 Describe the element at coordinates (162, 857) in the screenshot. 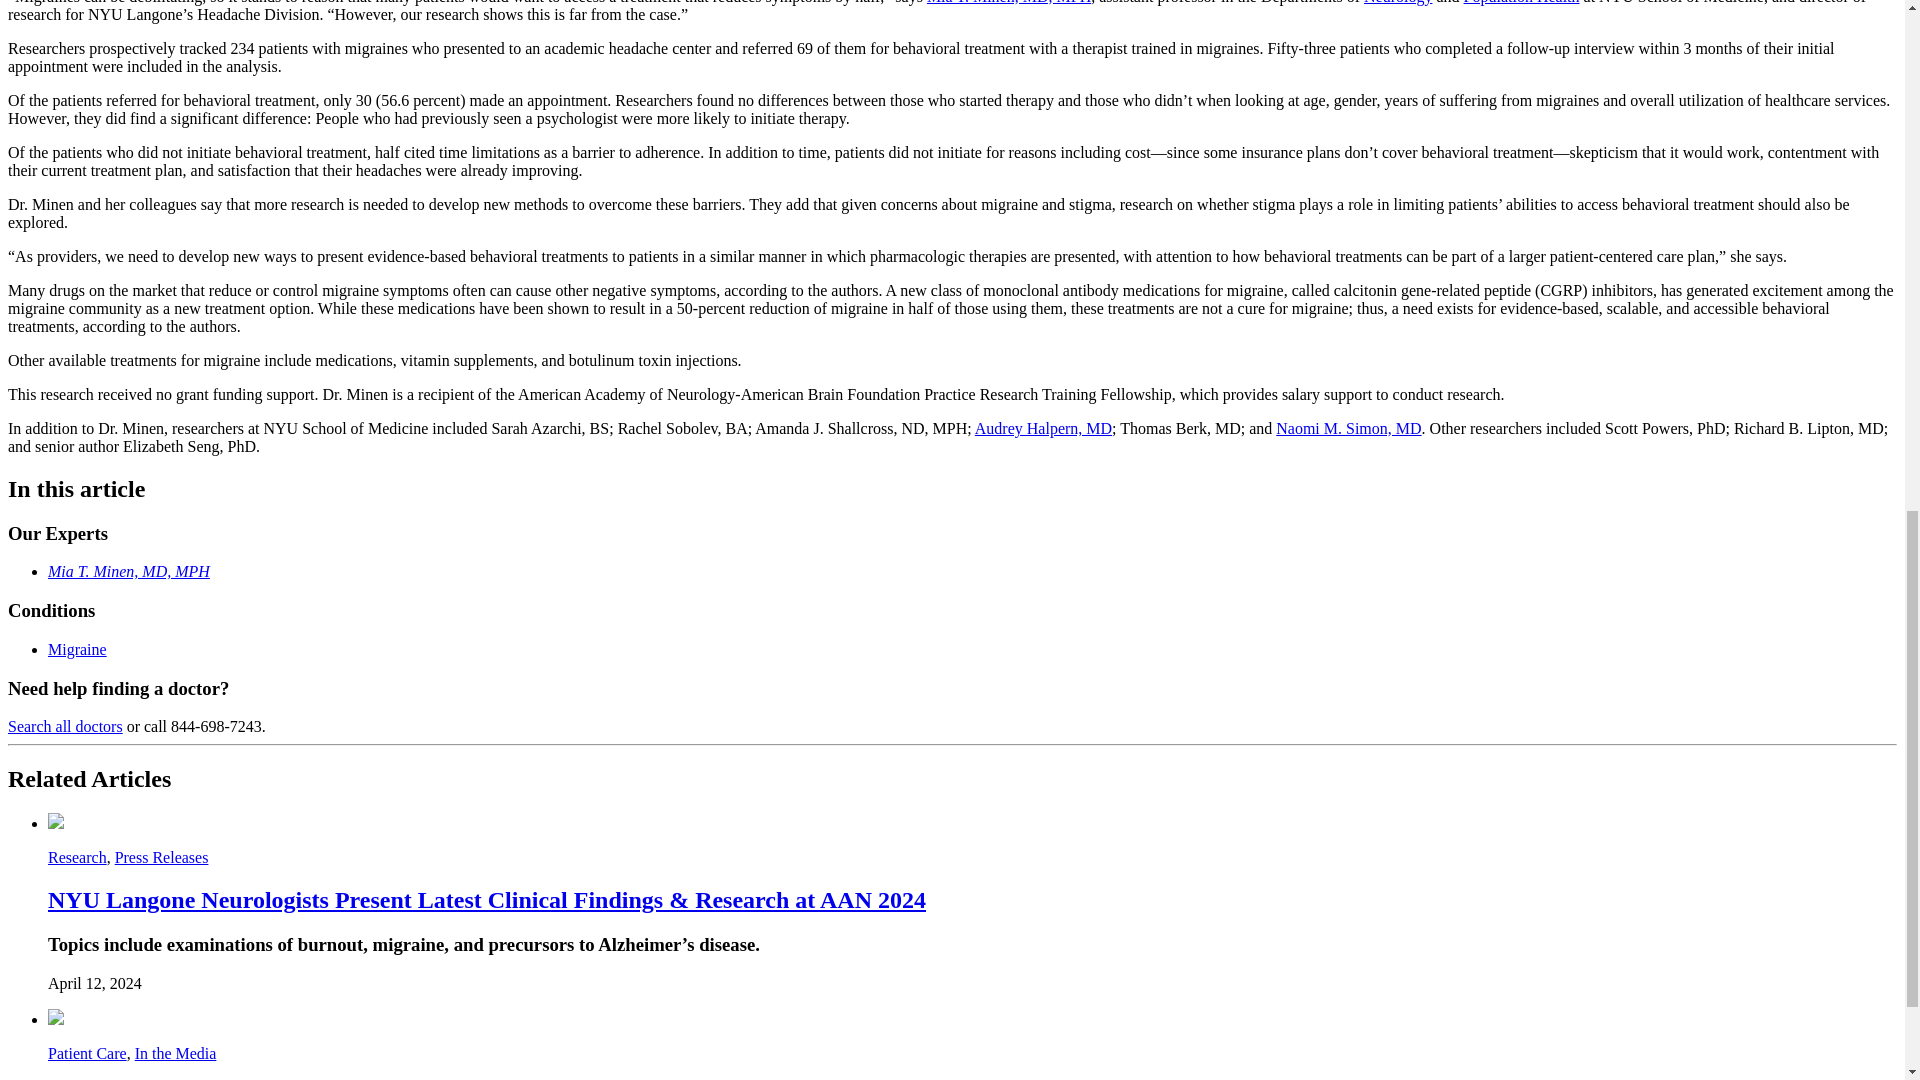

I see `Press Releases` at that location.